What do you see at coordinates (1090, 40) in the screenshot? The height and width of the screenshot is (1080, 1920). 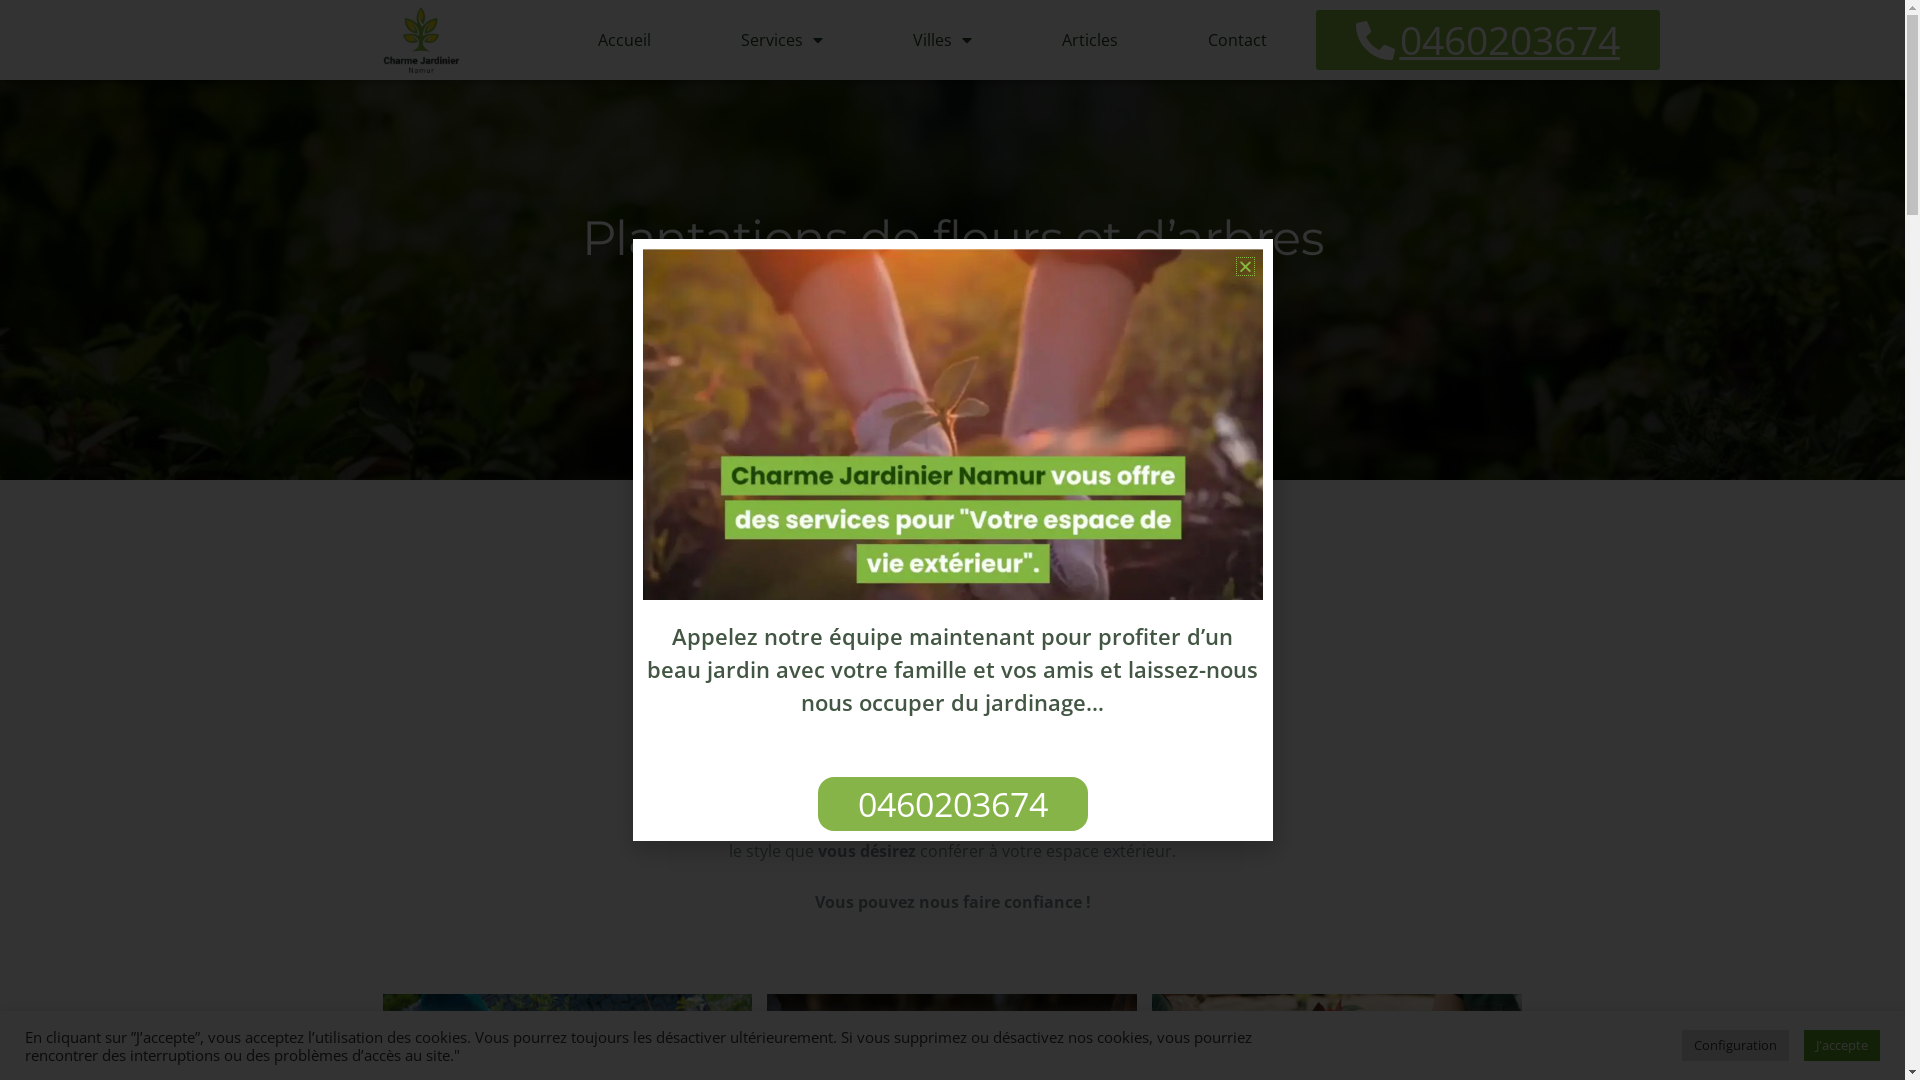 I see `Articles` at bounding box center [1090, 40].